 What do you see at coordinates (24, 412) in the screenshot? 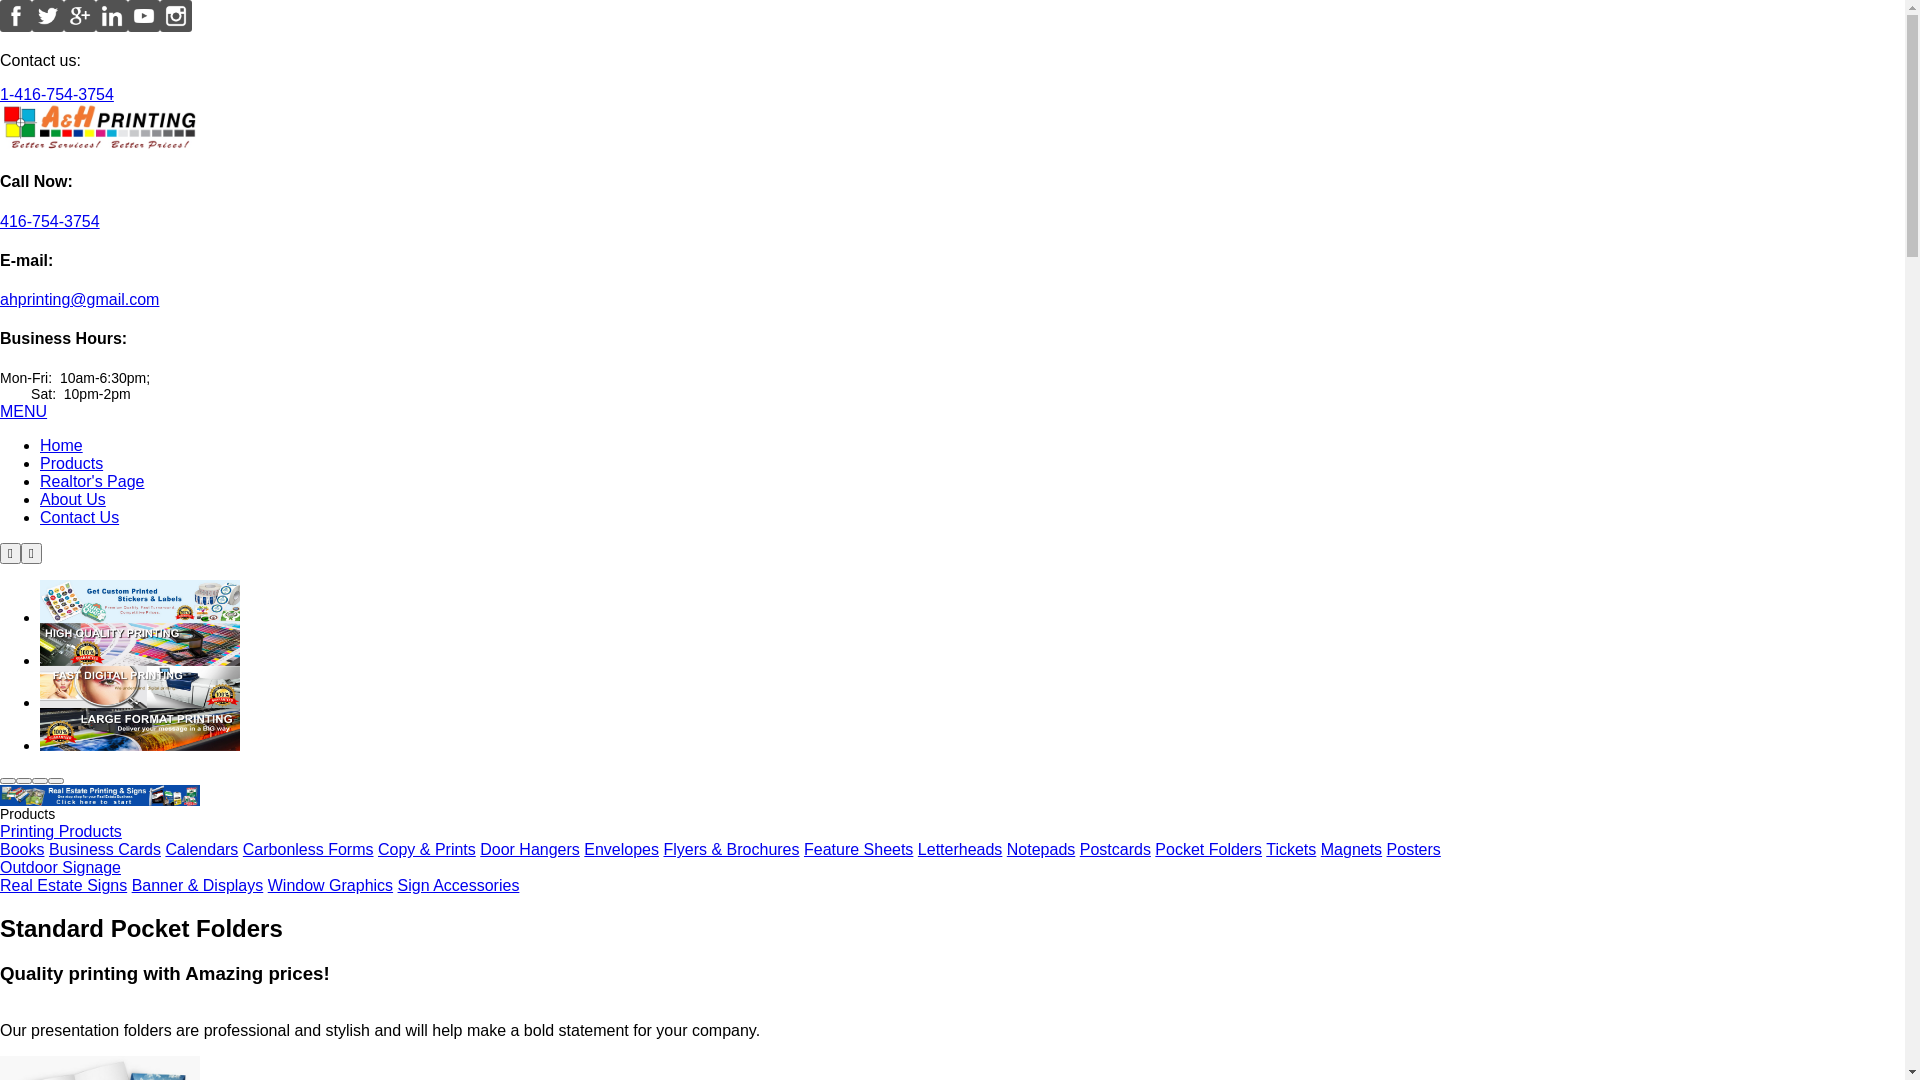
I see `MENU` at bounding box center [24, 412].